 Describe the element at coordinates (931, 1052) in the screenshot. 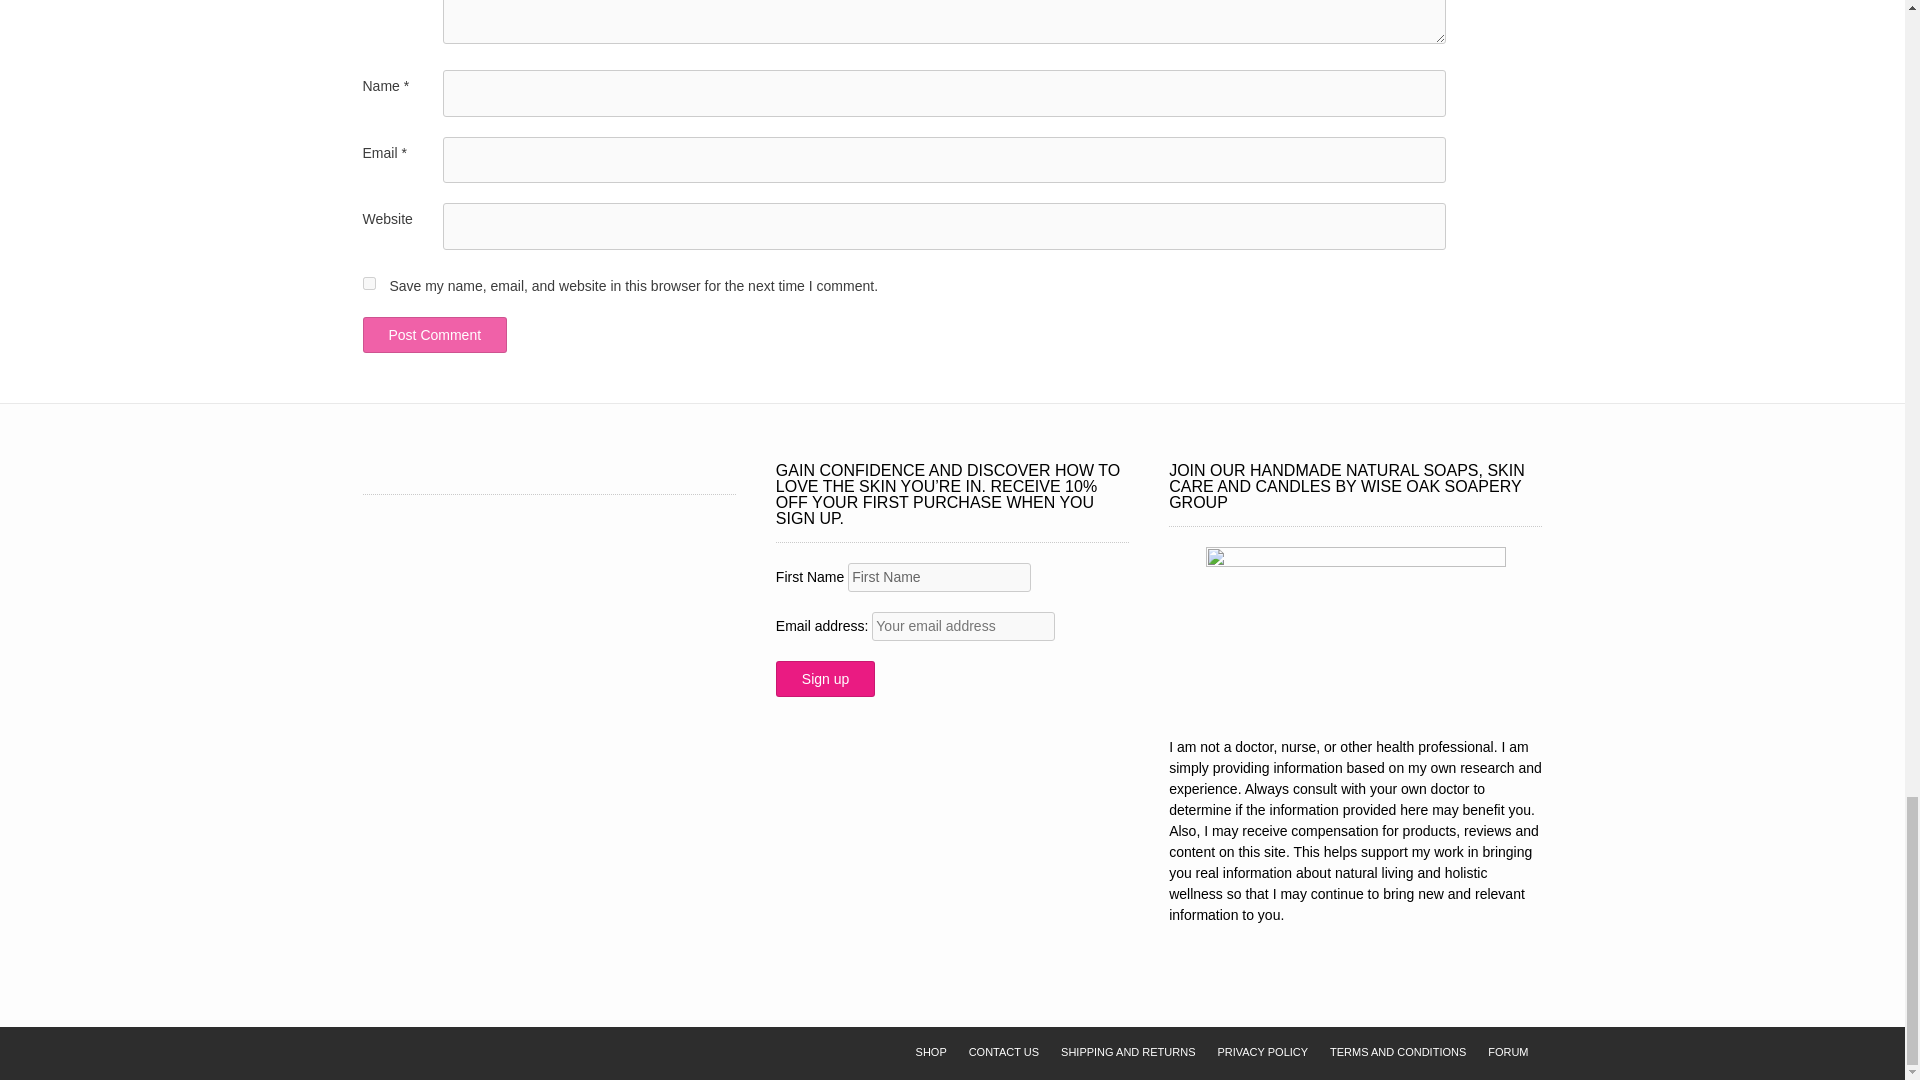

I see `SHOP` at that location.